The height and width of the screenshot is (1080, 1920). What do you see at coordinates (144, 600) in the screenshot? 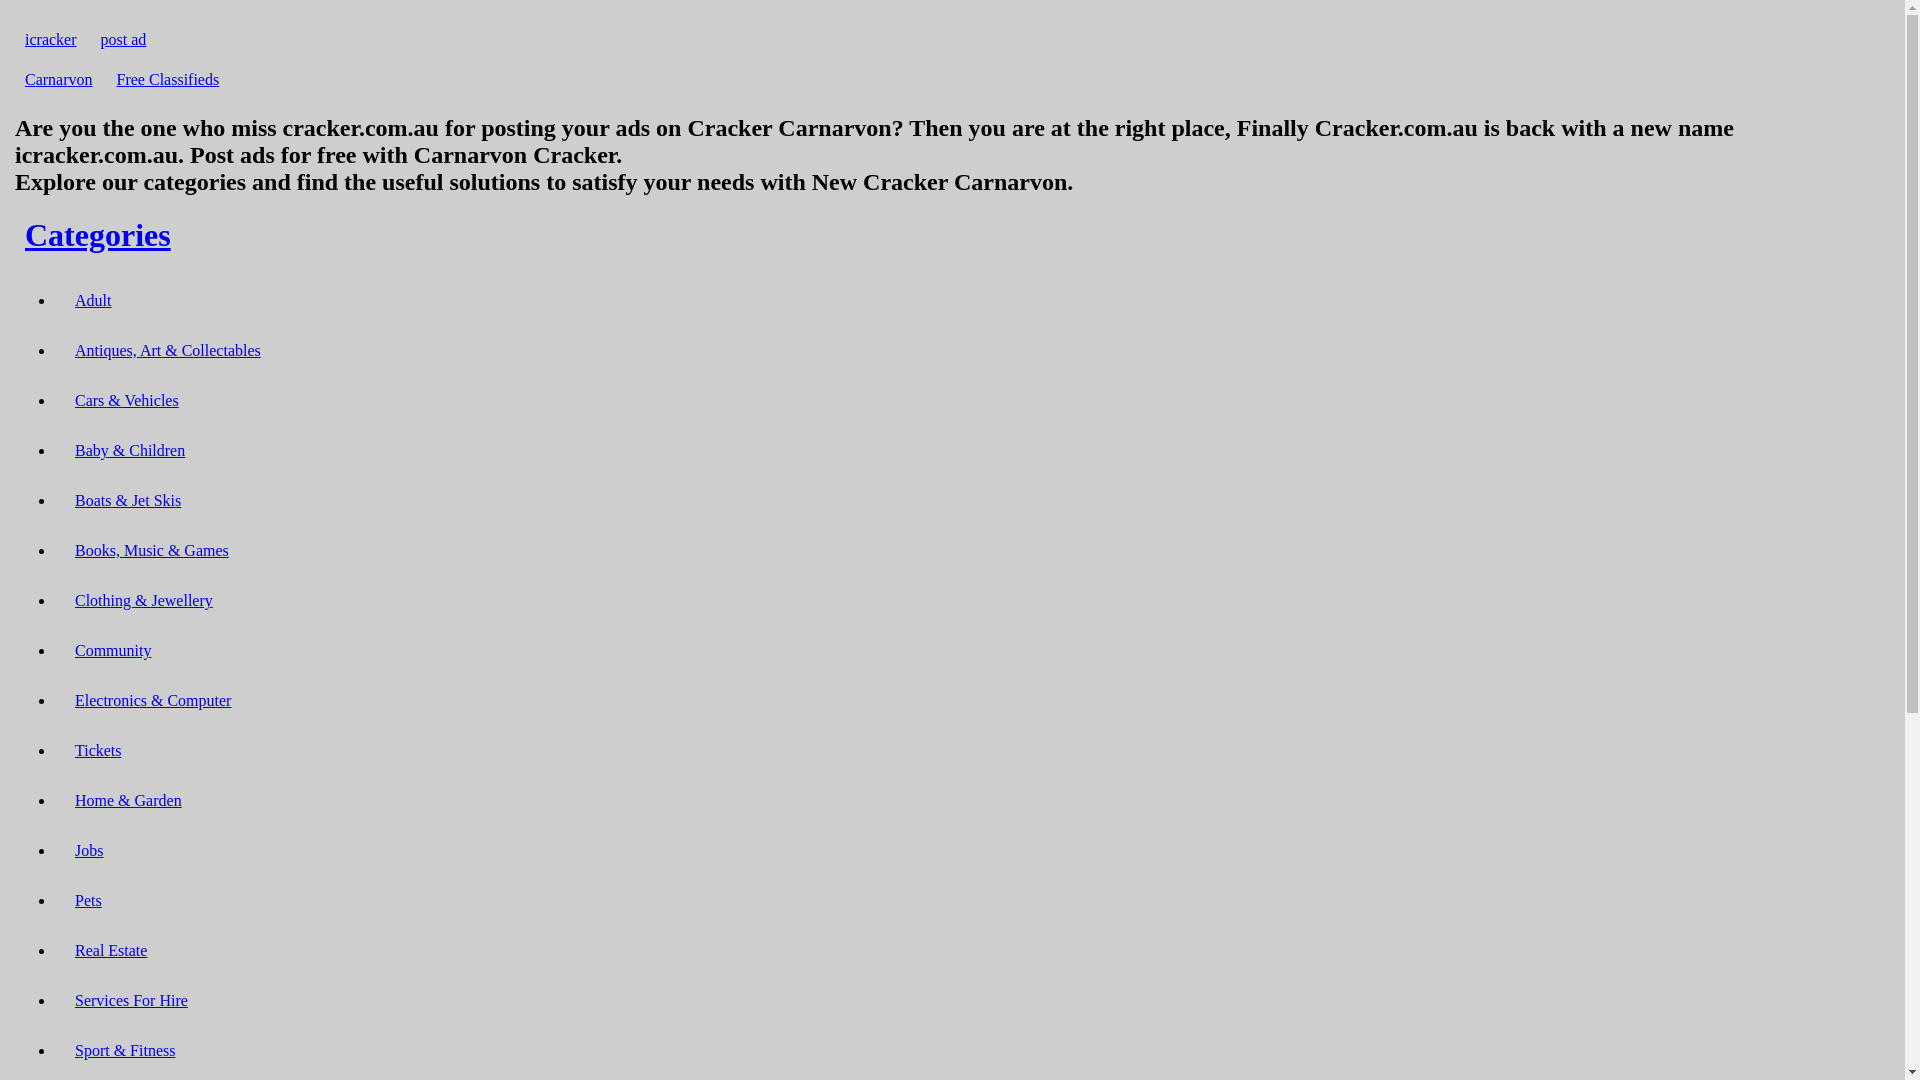
I see `Clothing & Jewellery` at bounding box center [144, 600].